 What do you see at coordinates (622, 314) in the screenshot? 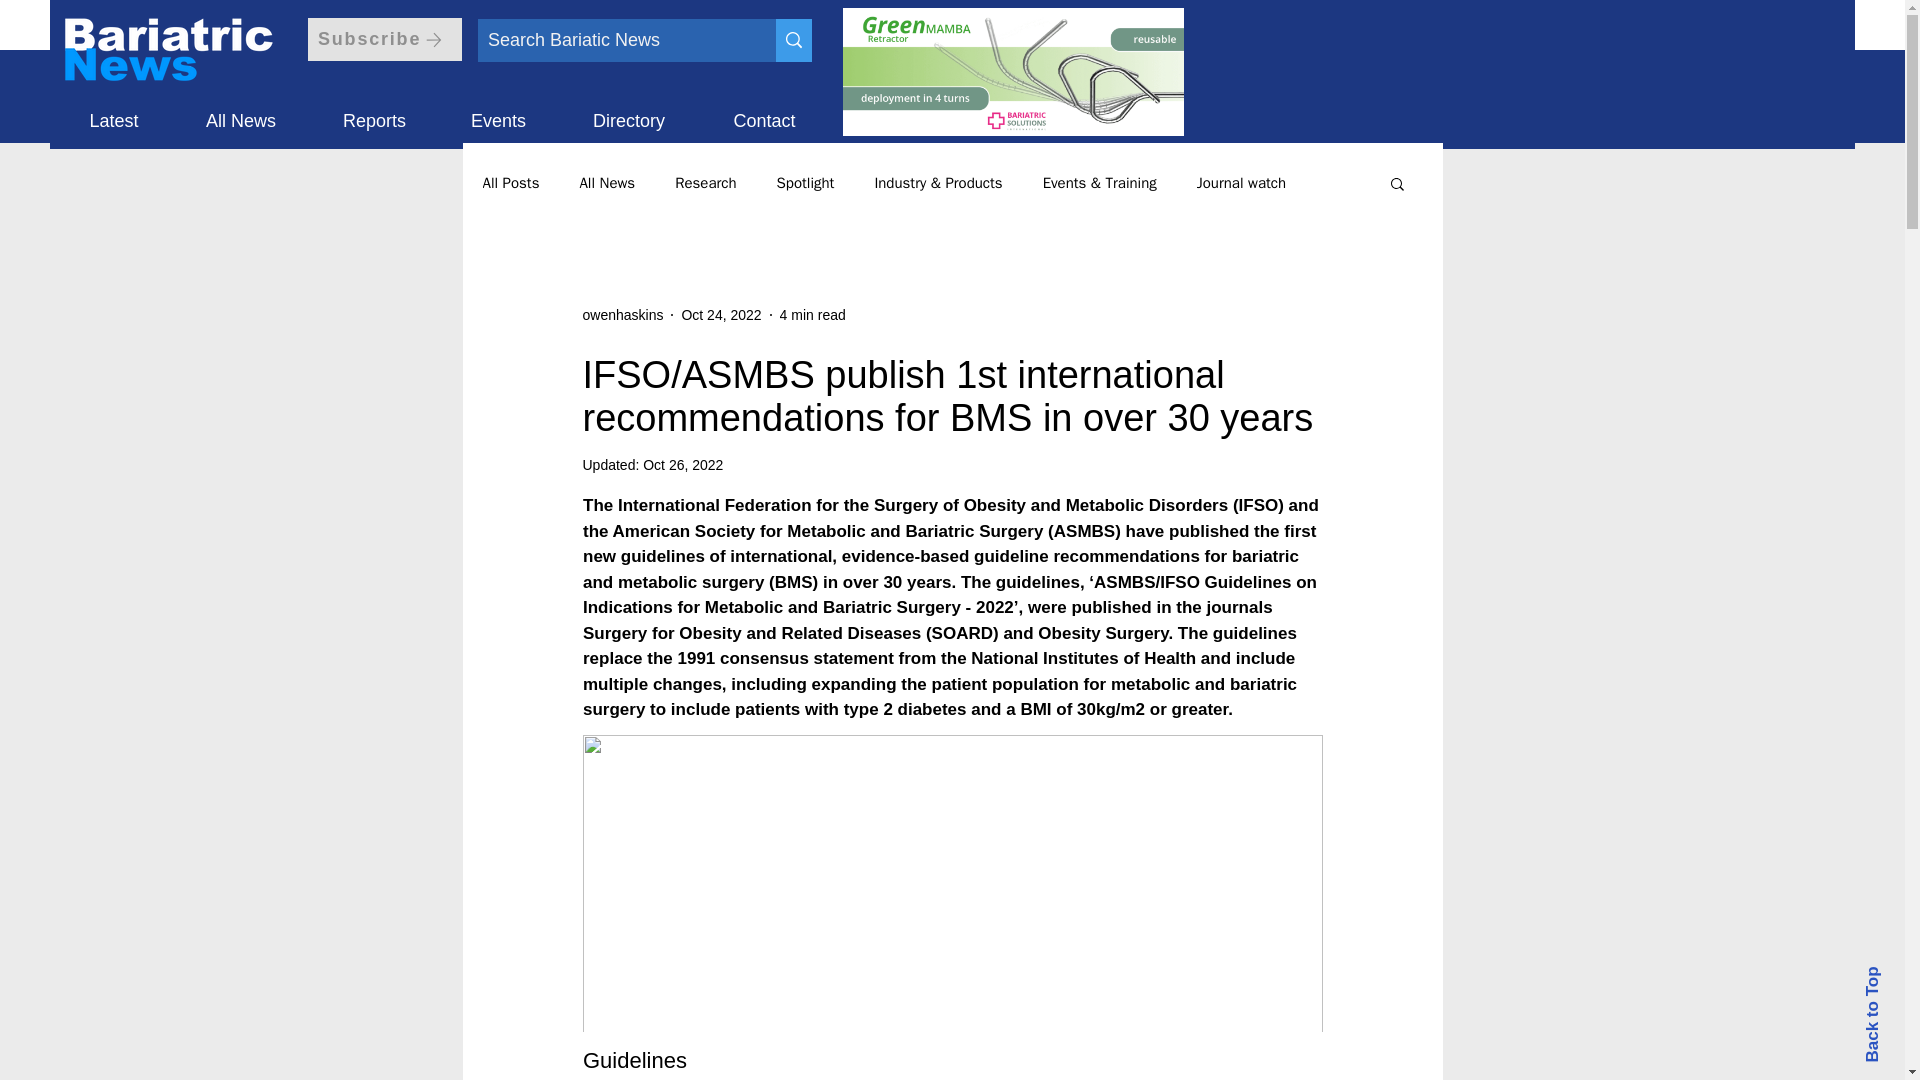
I see `owenhaskins` at bounding box center [622, 314].